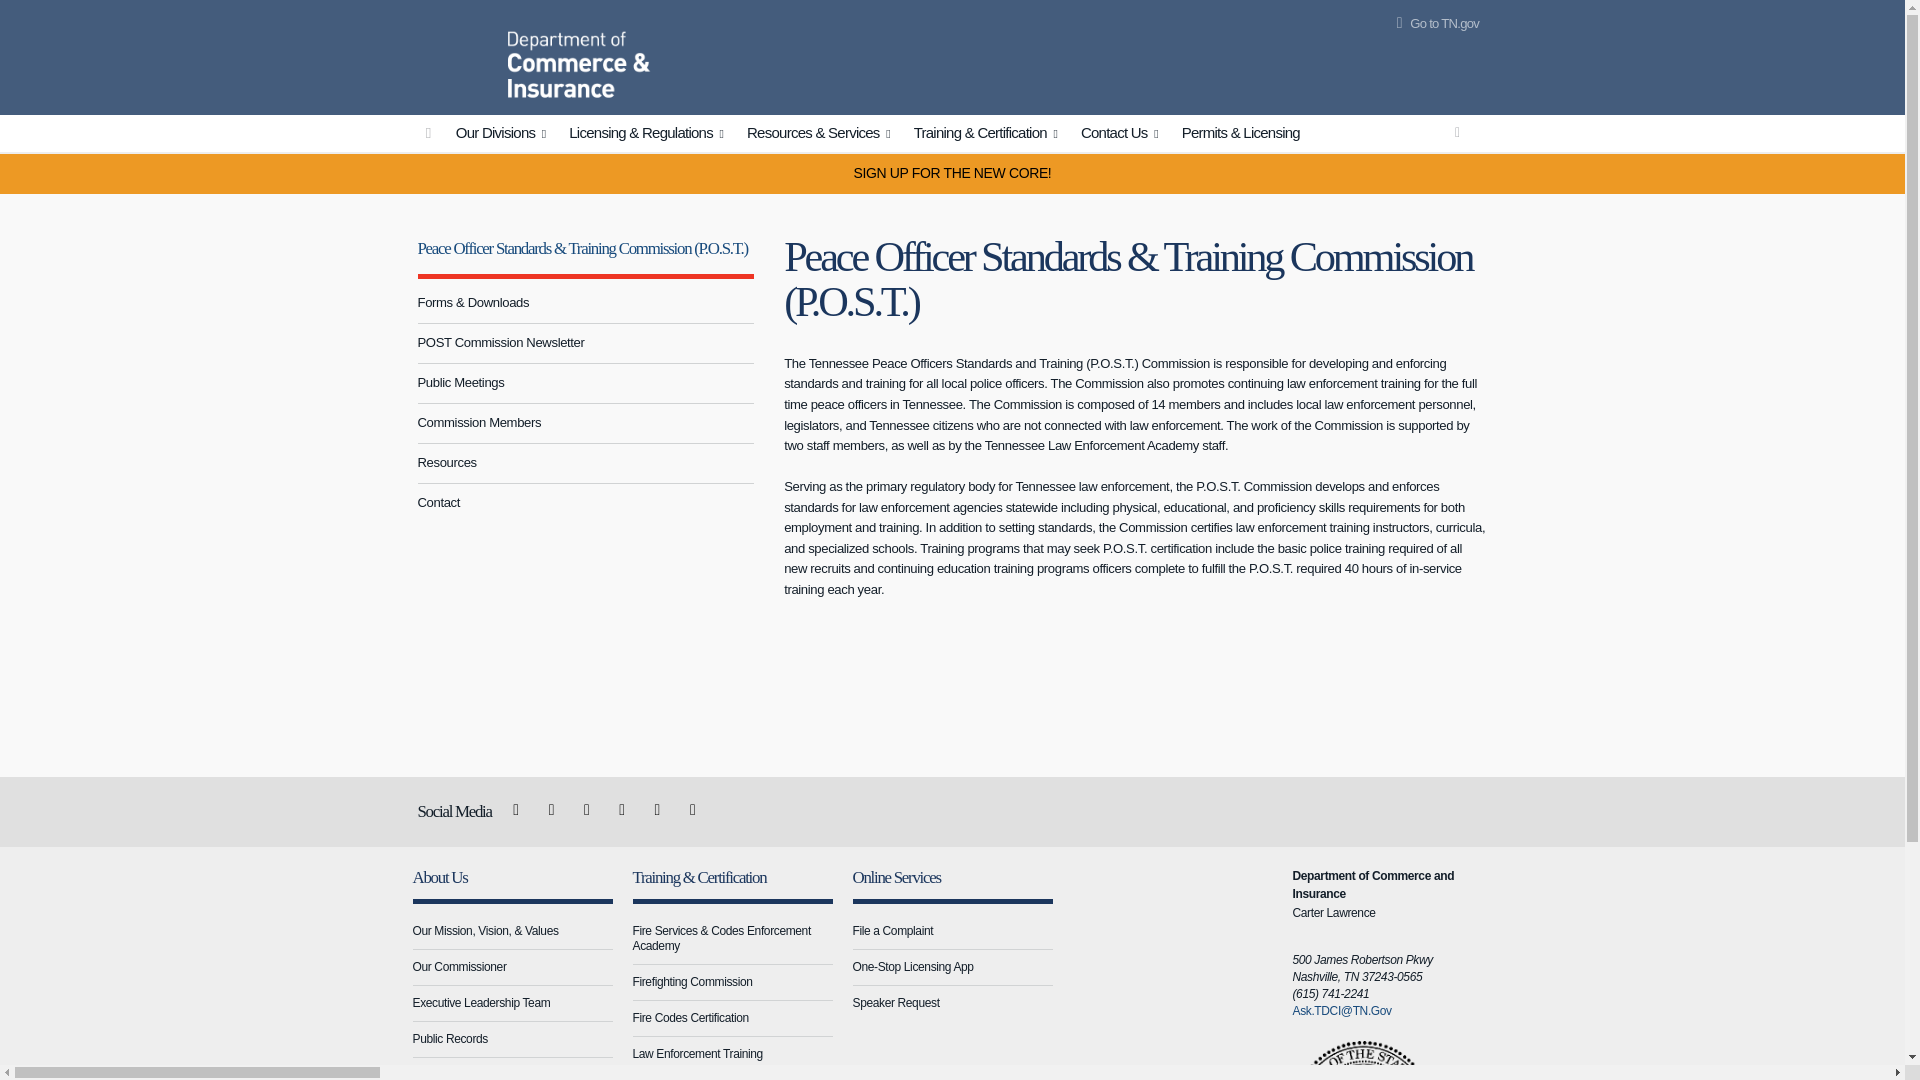 The width and height of the screenshot is (1920, 1080). I want to click on Home, so click(458, 54).